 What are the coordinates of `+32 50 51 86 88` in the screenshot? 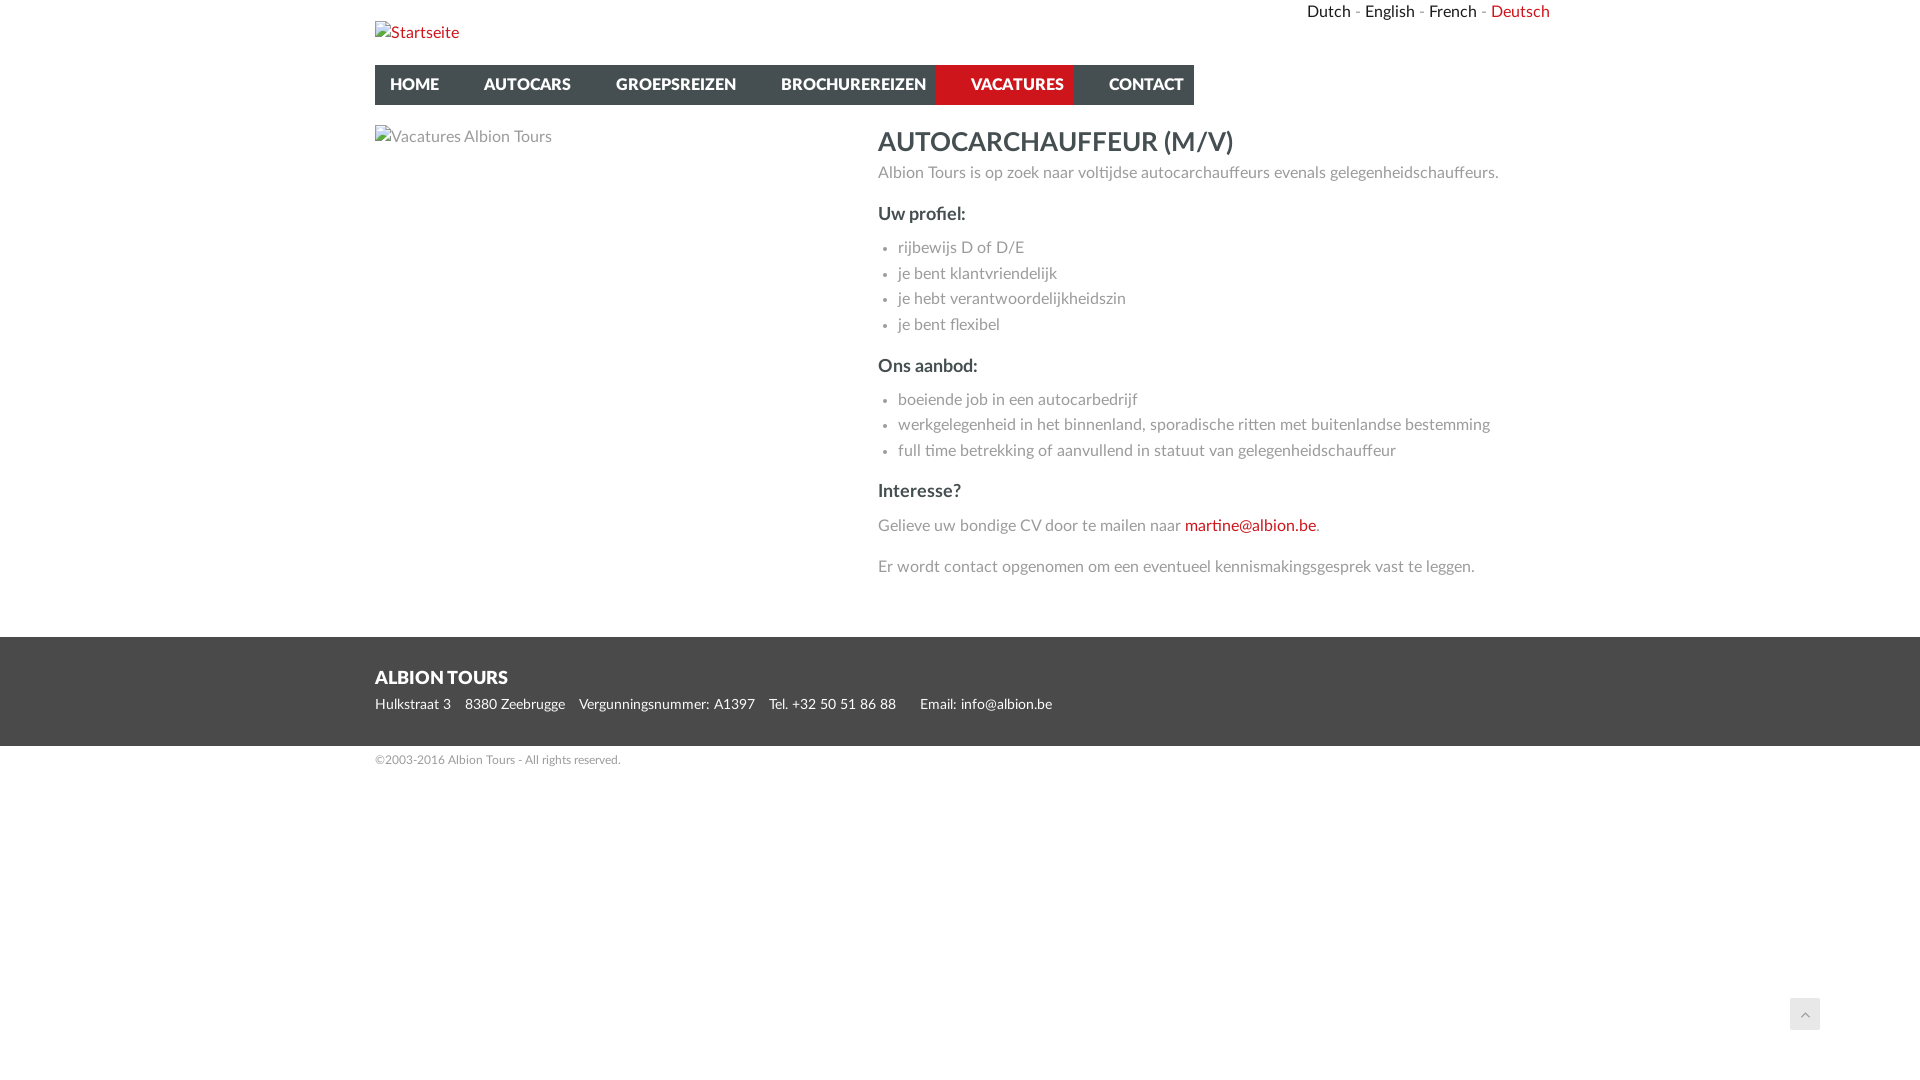 It's located at (844, 705).